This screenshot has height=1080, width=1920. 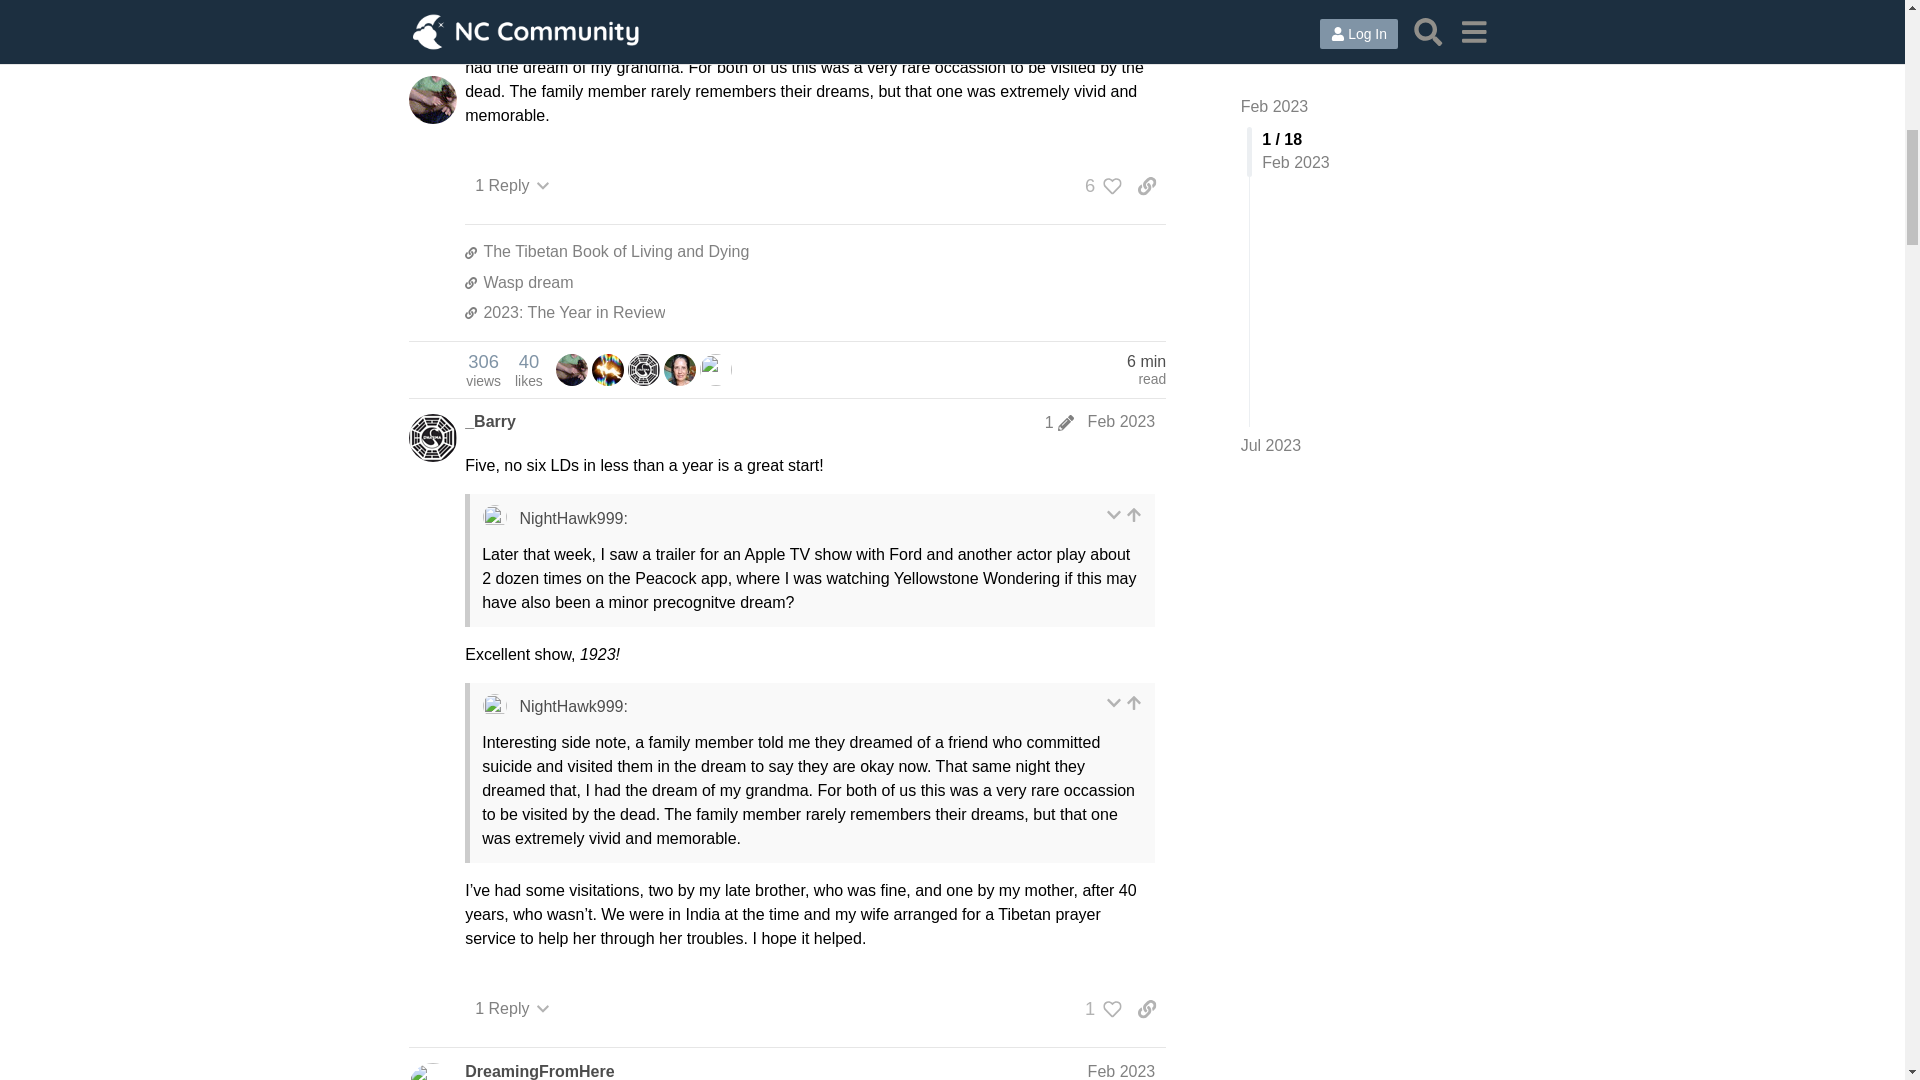 What do you see at coordinates (814, 282) in the screenshot?
I see `1 Reply` at bounding box center [814, 282].